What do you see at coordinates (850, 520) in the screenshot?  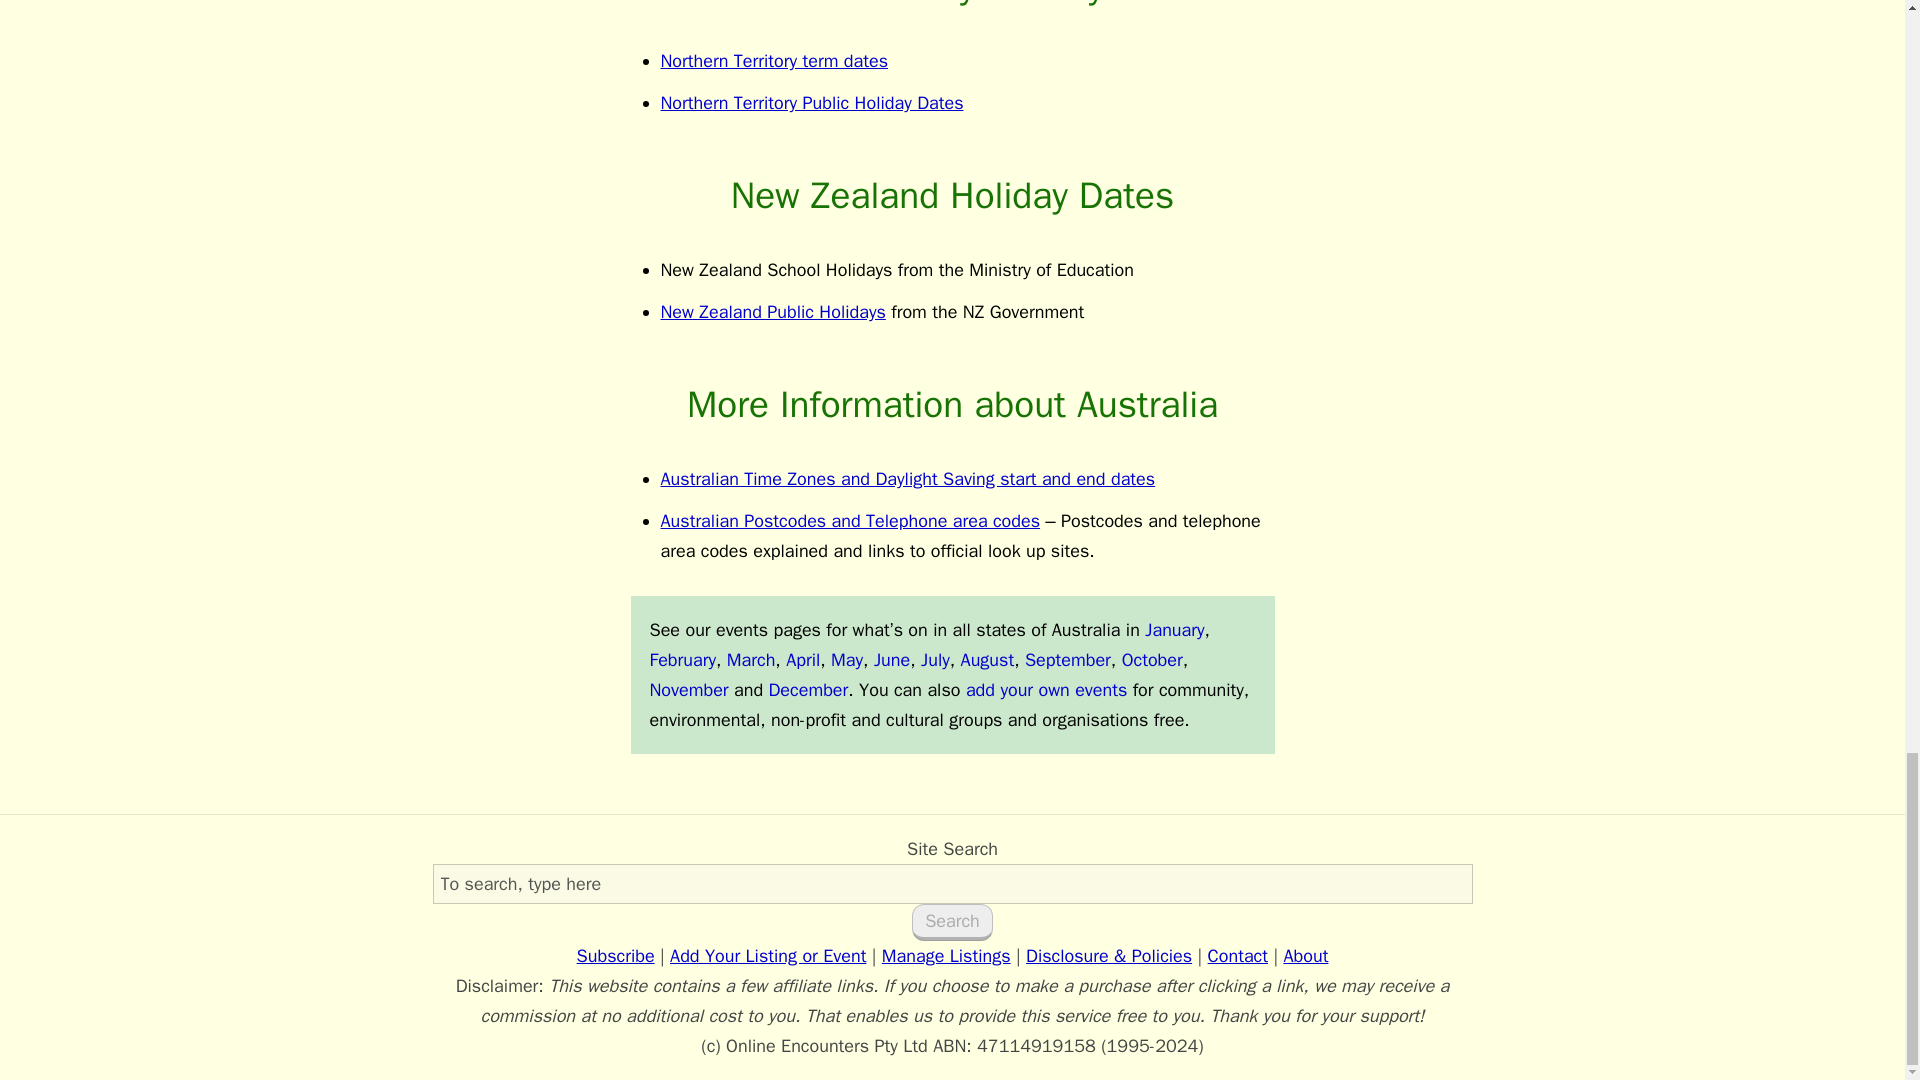 I see `Australian Postcodes and Telephone area codes` at bounding box center [850, 520].